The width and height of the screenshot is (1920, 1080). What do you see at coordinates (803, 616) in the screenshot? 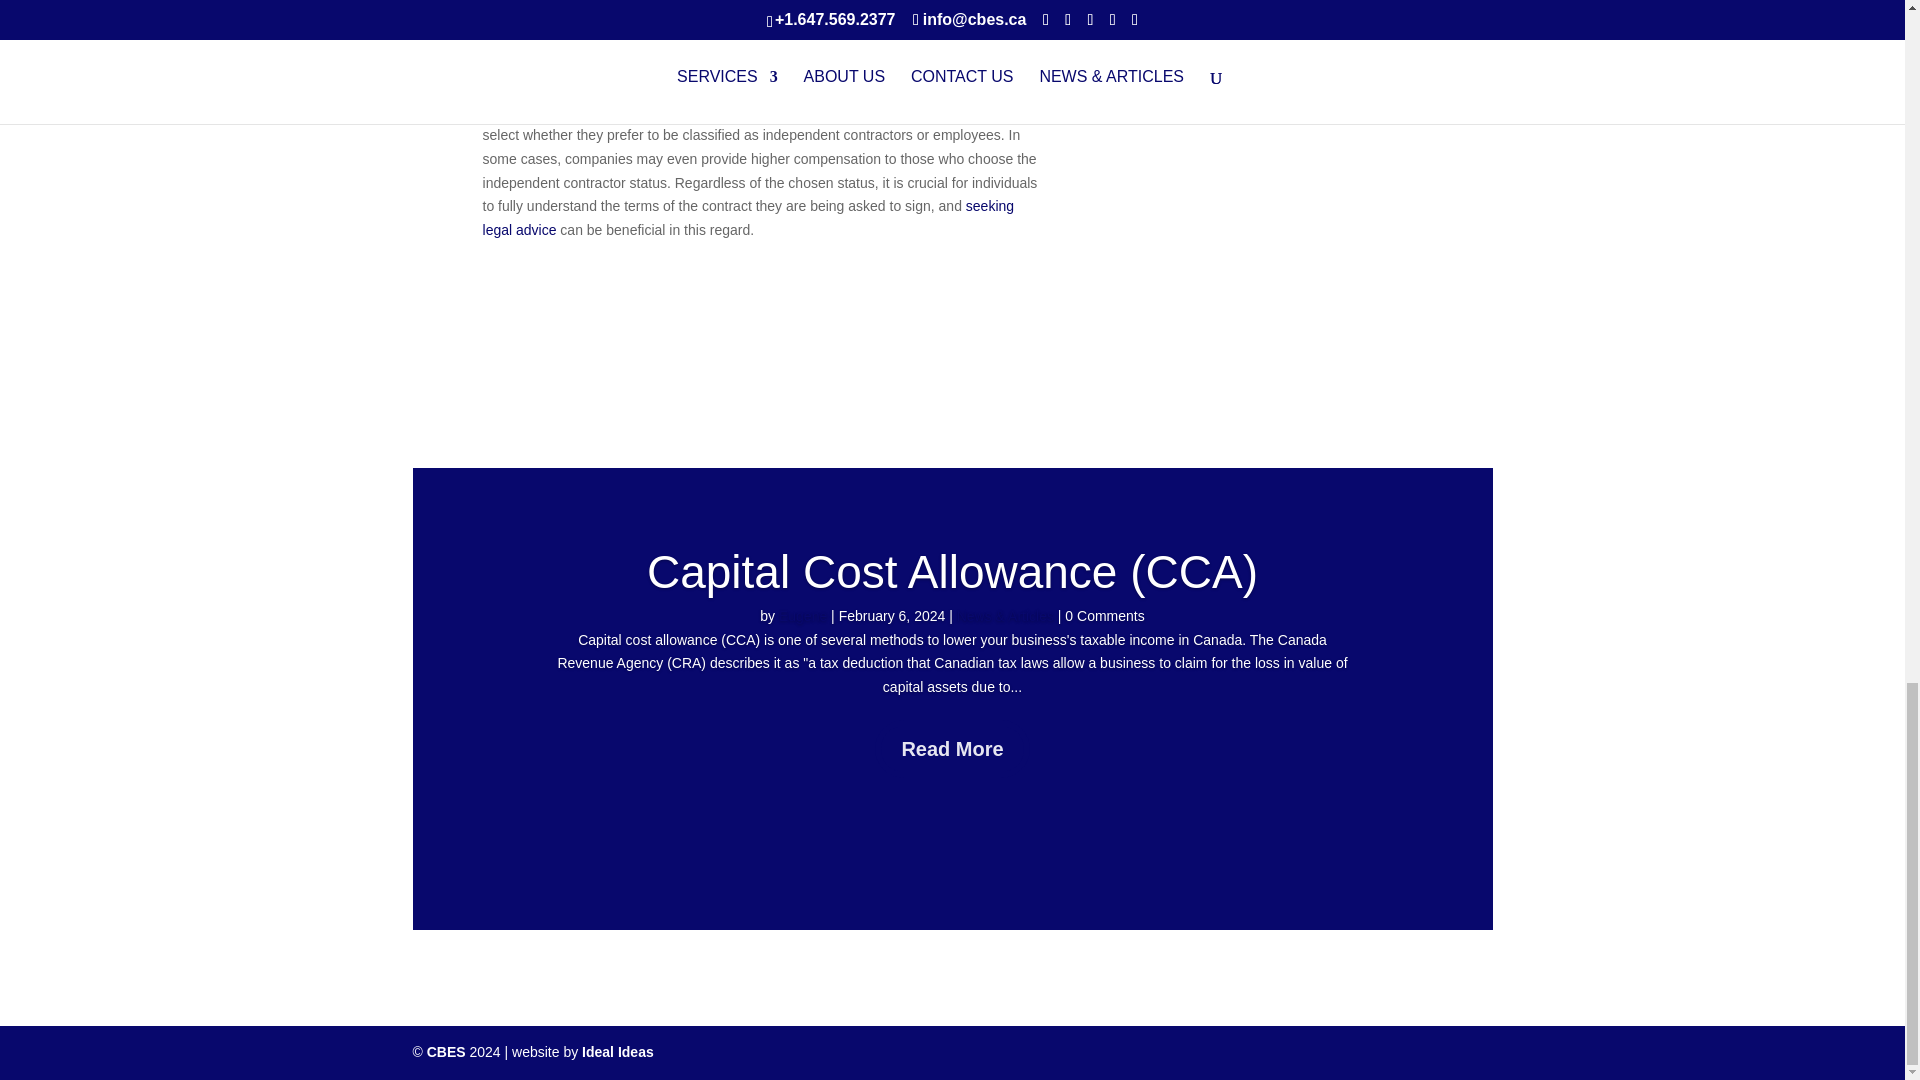
I see `Posts by Eugene` at bounding box center [803, 616].